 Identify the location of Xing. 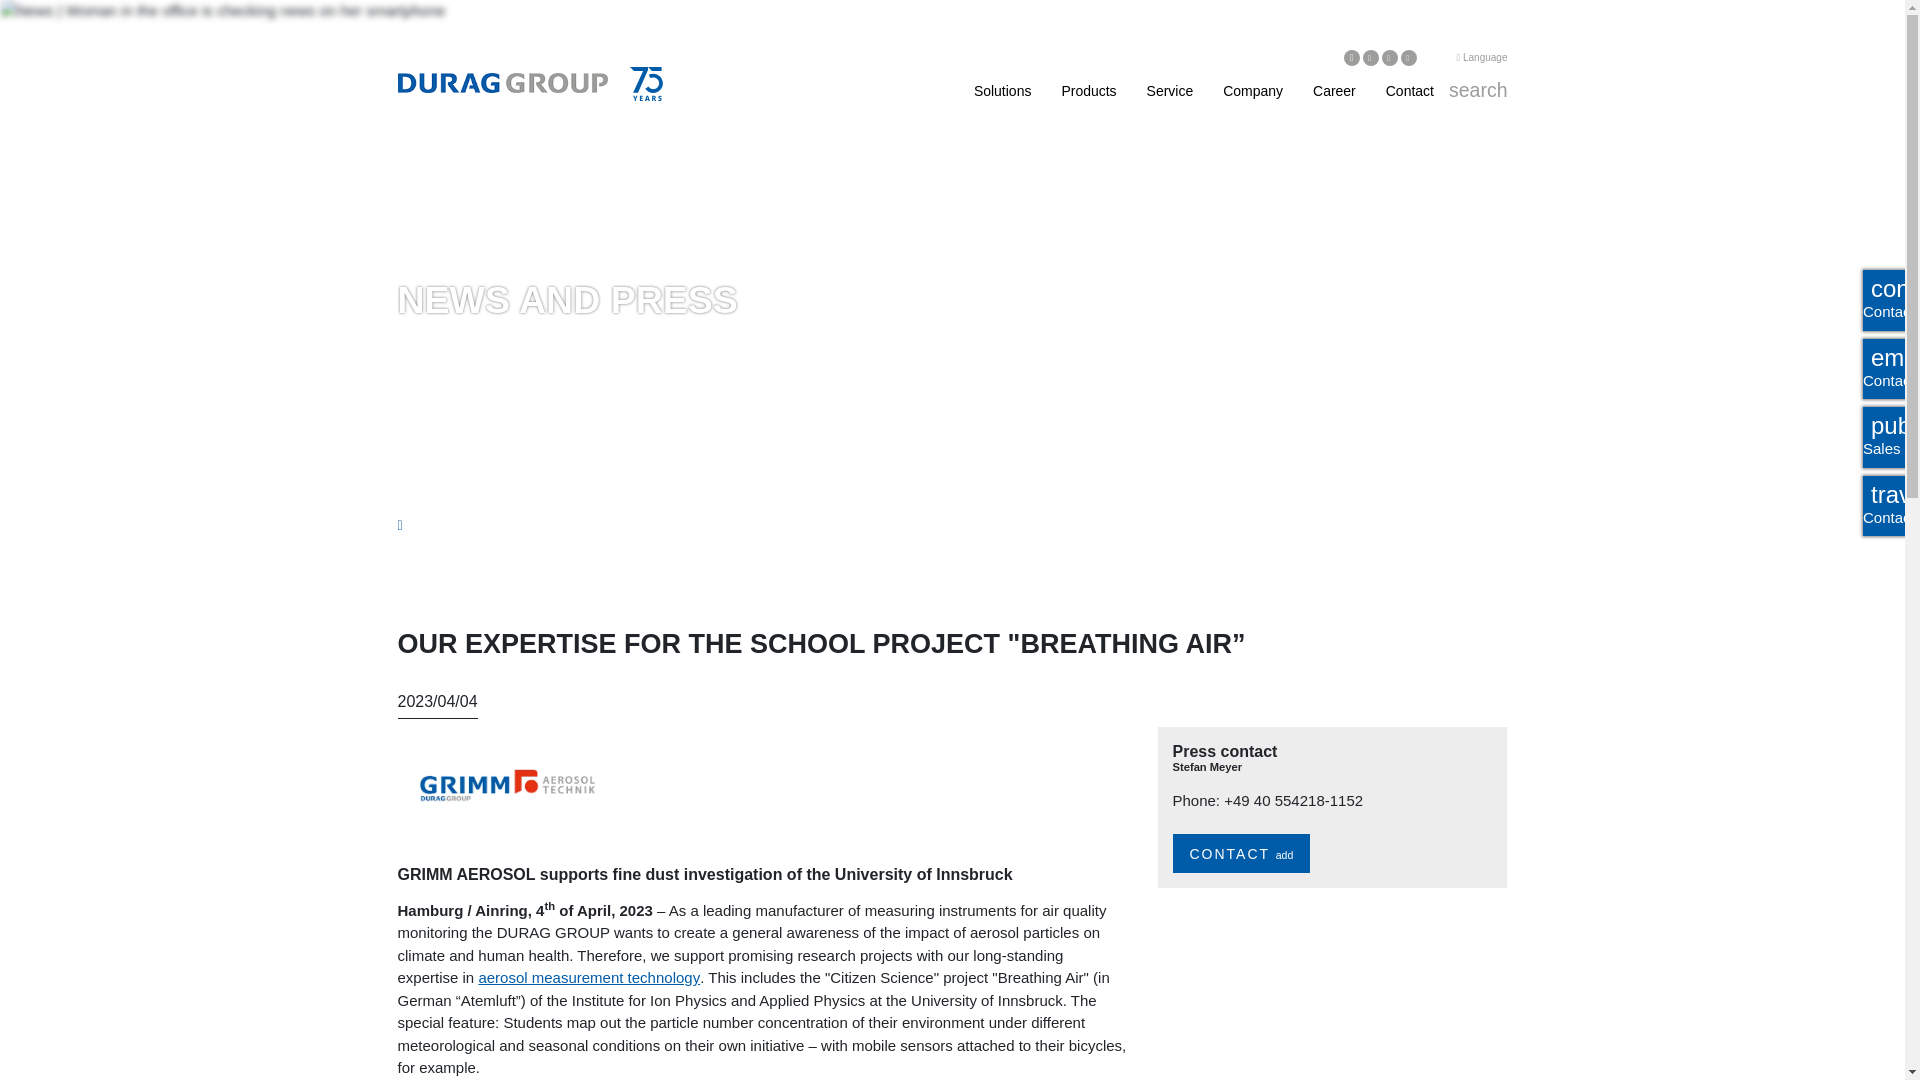
(1370, 57).